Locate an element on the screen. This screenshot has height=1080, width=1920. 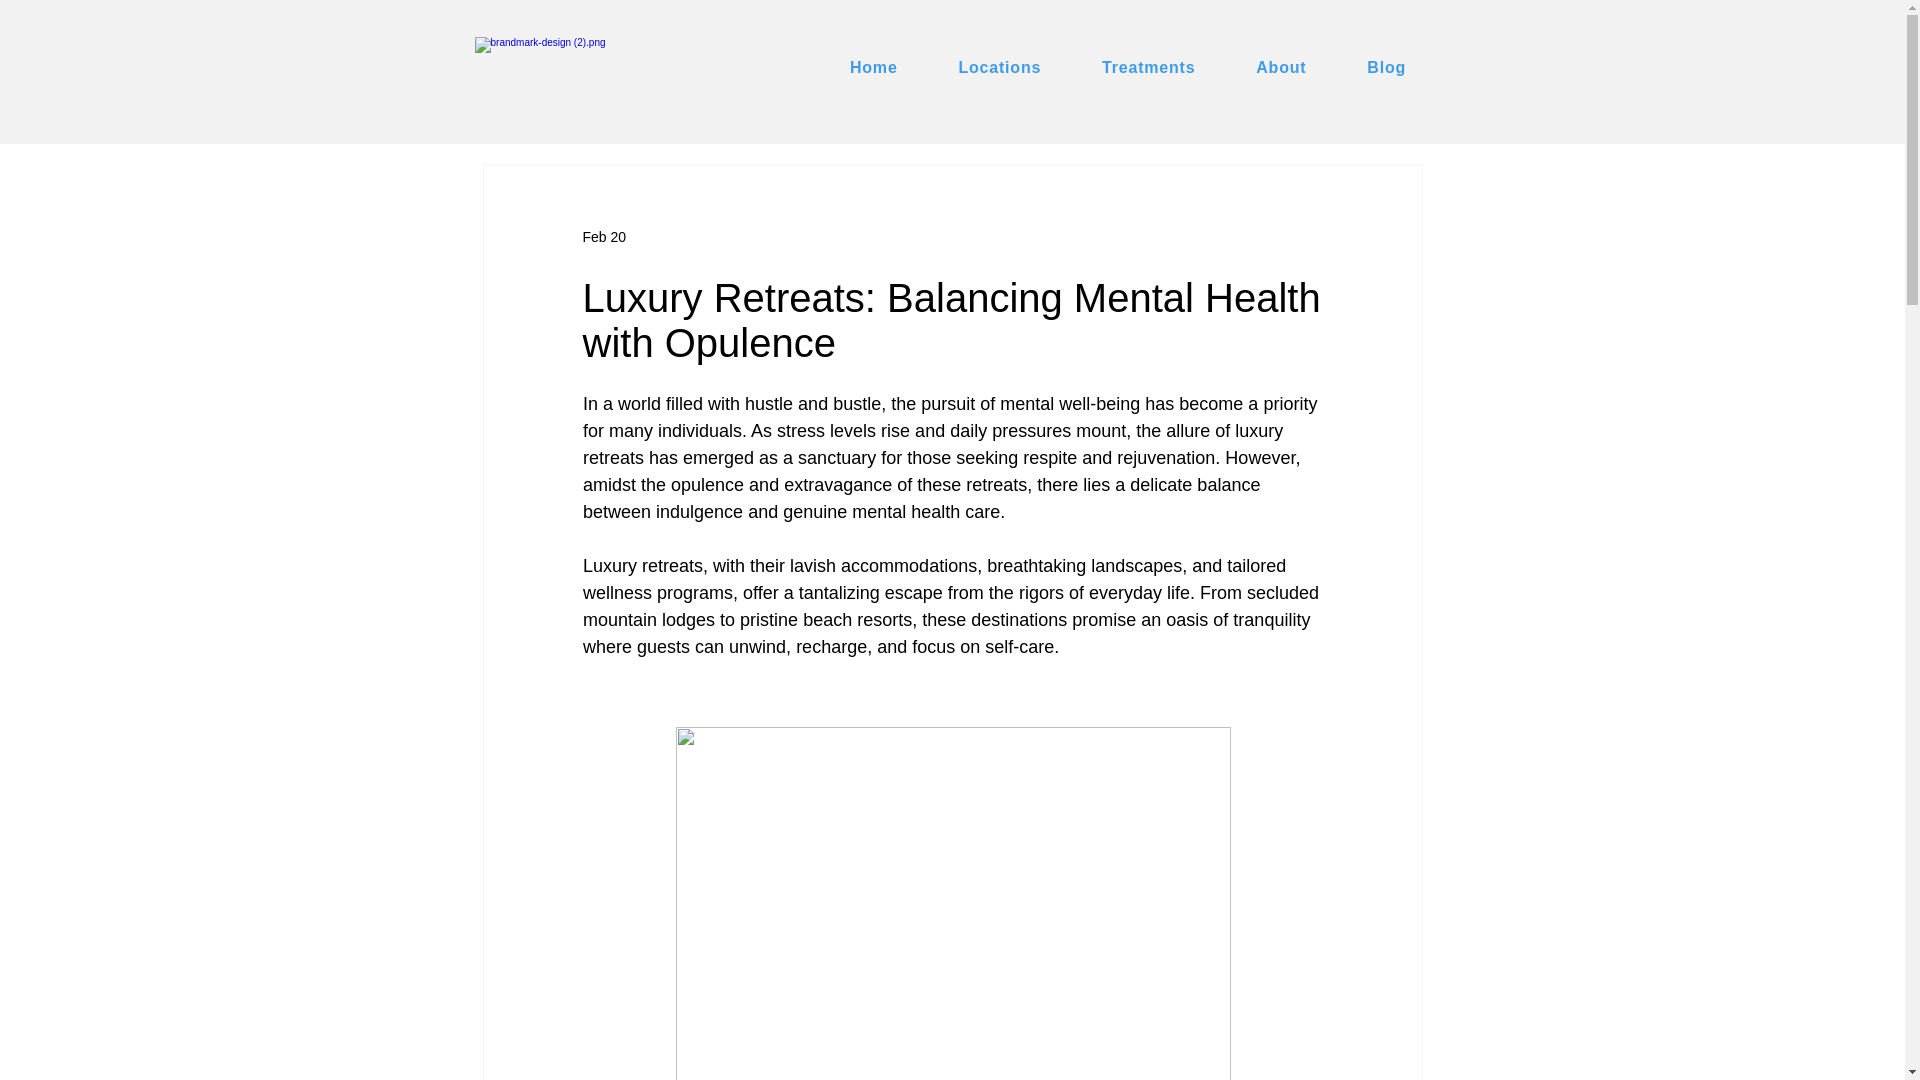
About is located at coordinates (1281, 68).